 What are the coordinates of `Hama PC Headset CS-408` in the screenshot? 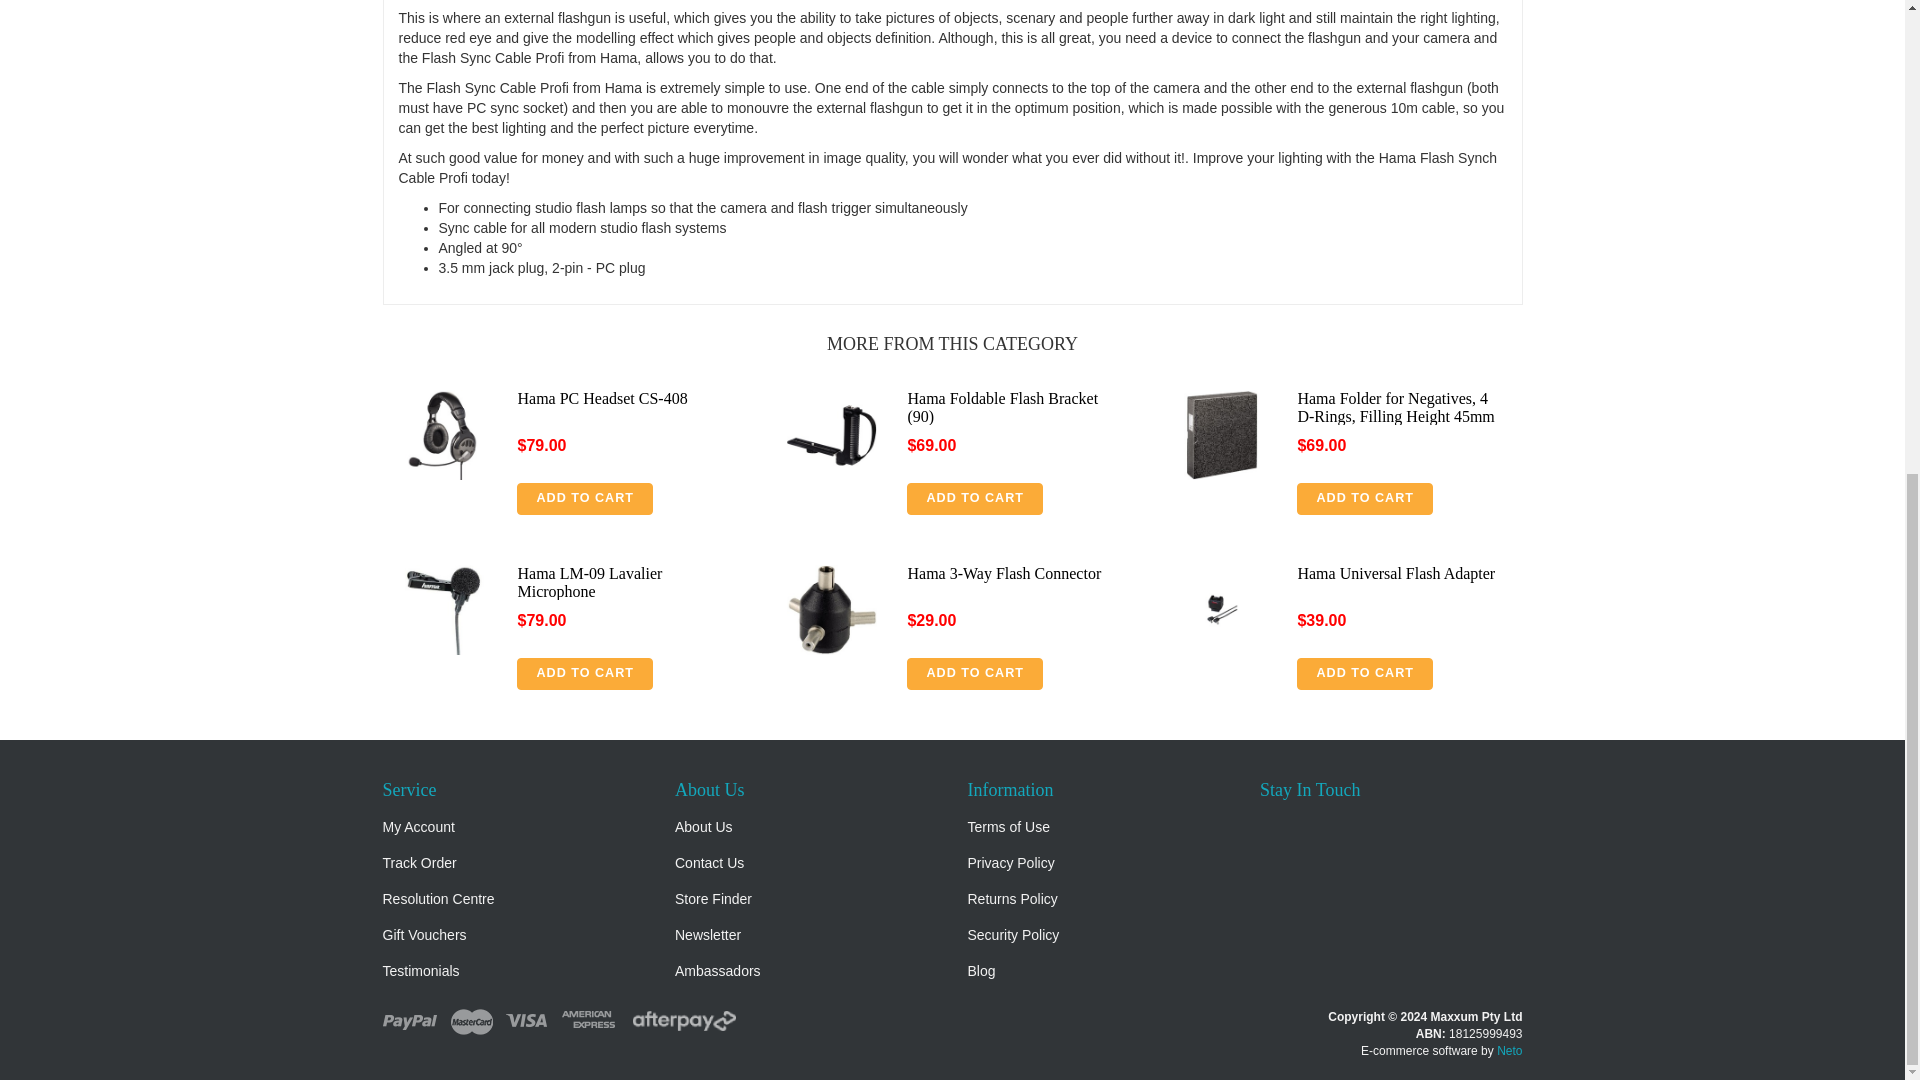 It's located at (602, 398).